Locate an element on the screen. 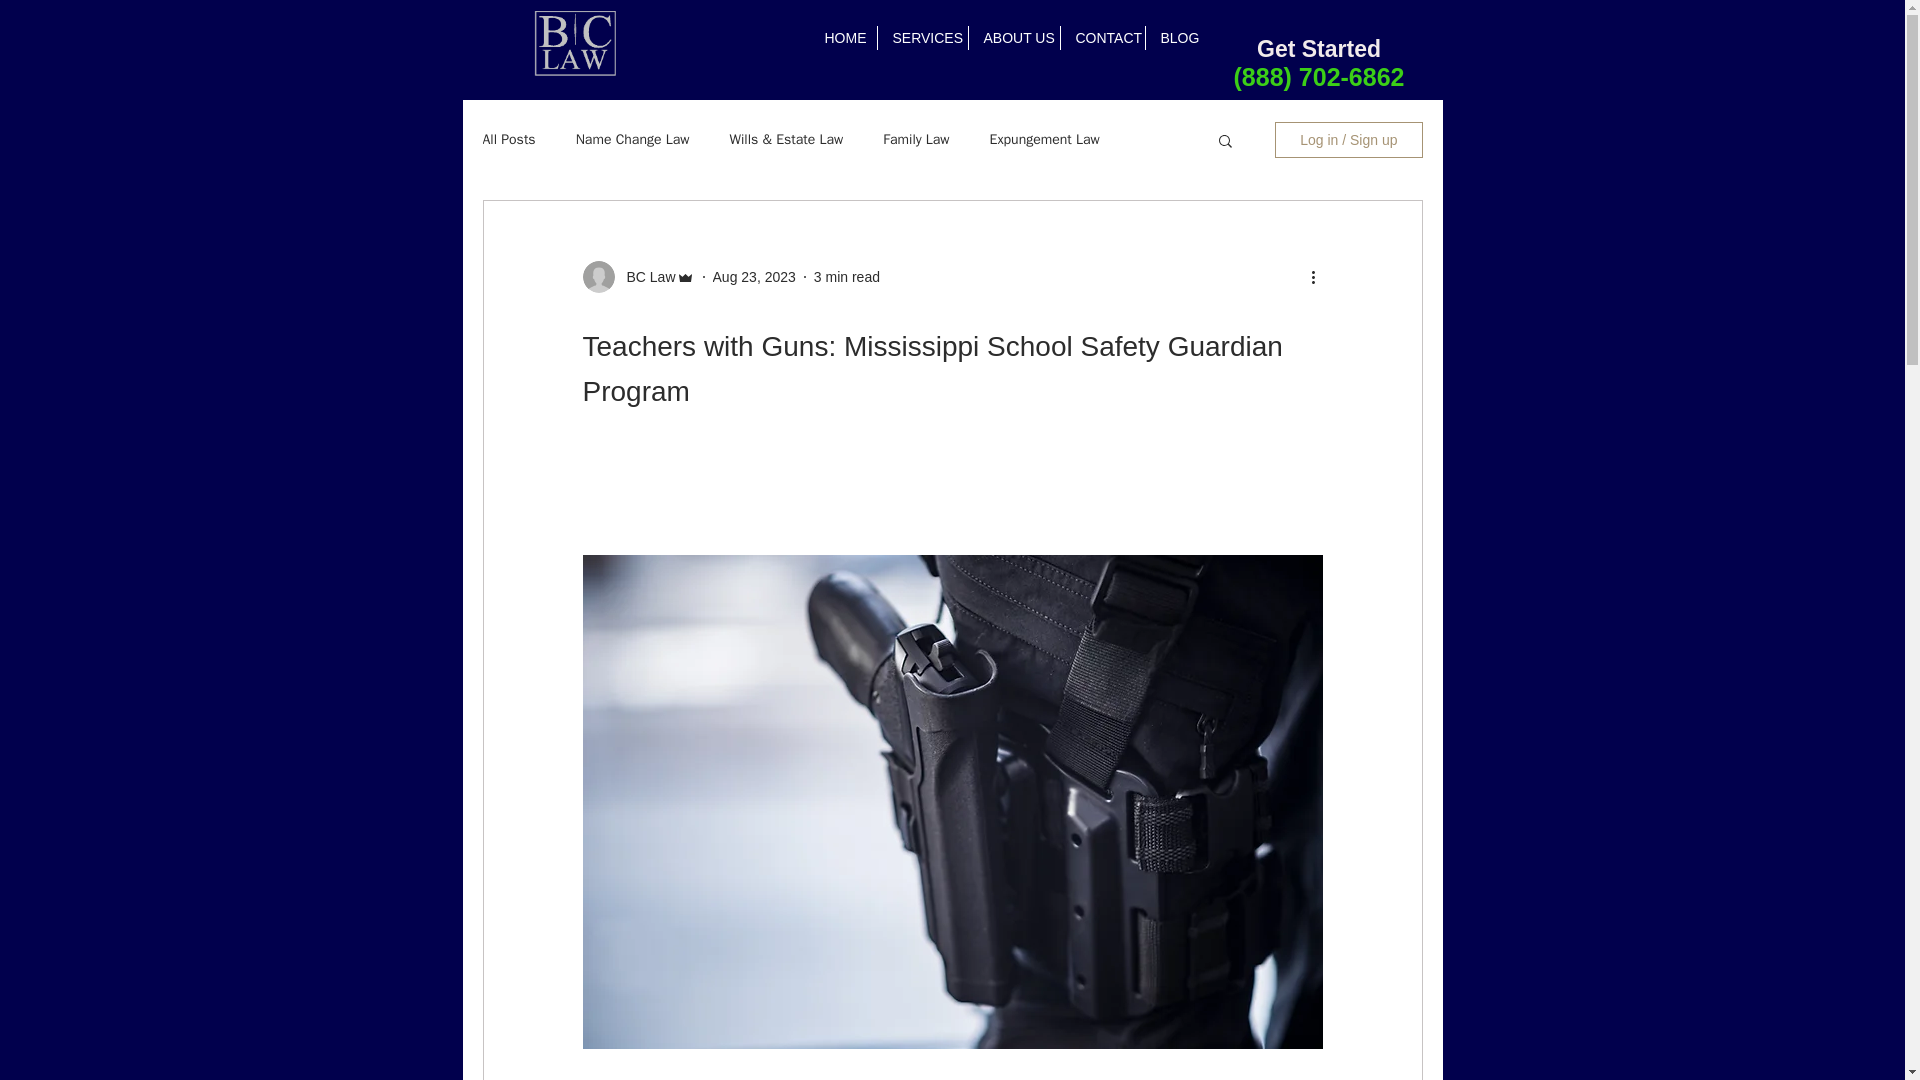  HOME is located at coordinates (844, 37).